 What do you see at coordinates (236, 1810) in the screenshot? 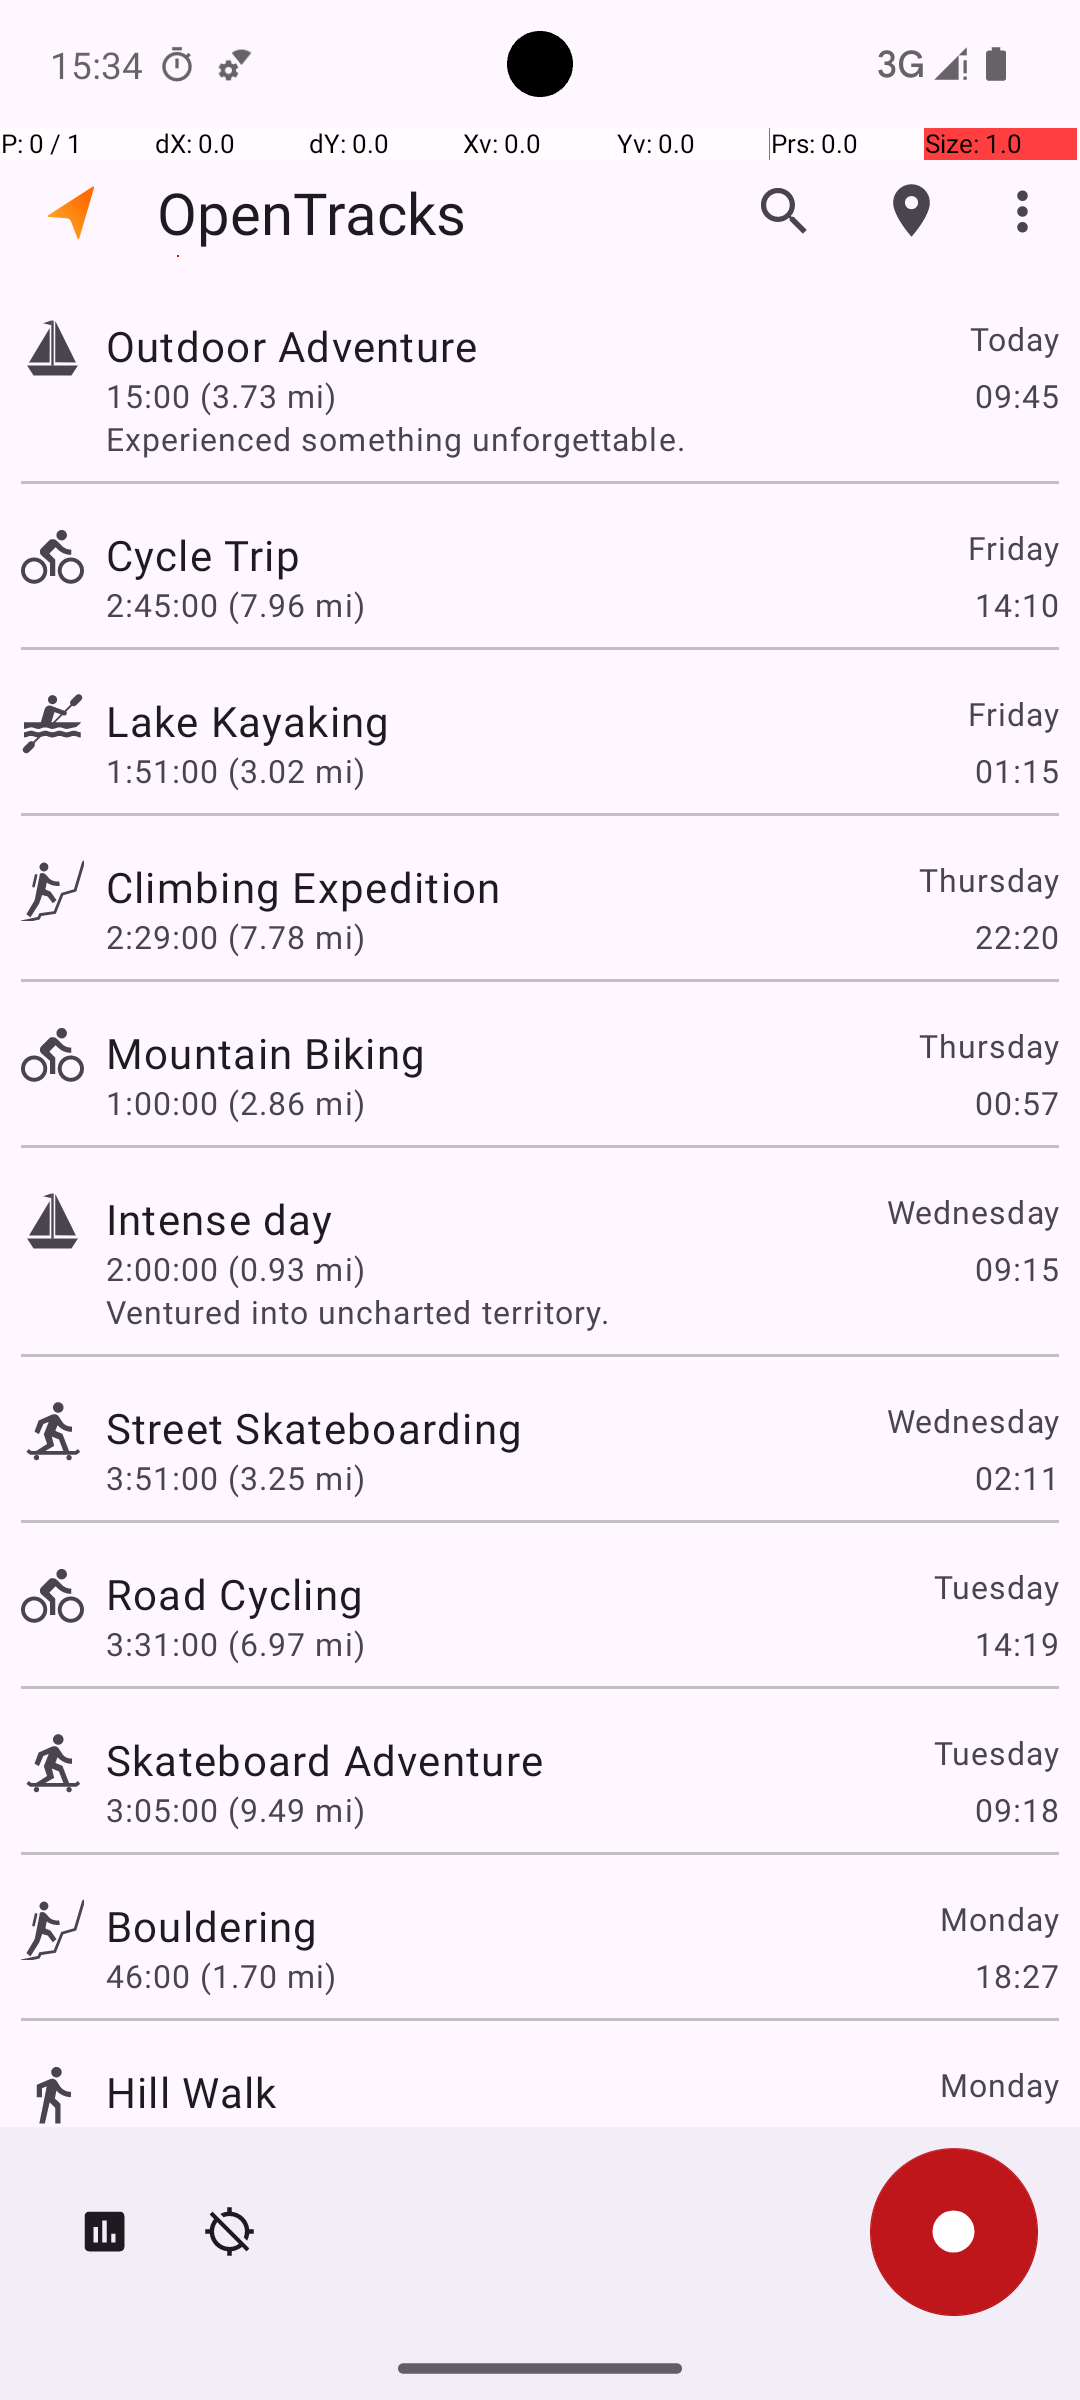
I see `3:05:00 (9.49 mi)` at bounding box center [236, 1810].